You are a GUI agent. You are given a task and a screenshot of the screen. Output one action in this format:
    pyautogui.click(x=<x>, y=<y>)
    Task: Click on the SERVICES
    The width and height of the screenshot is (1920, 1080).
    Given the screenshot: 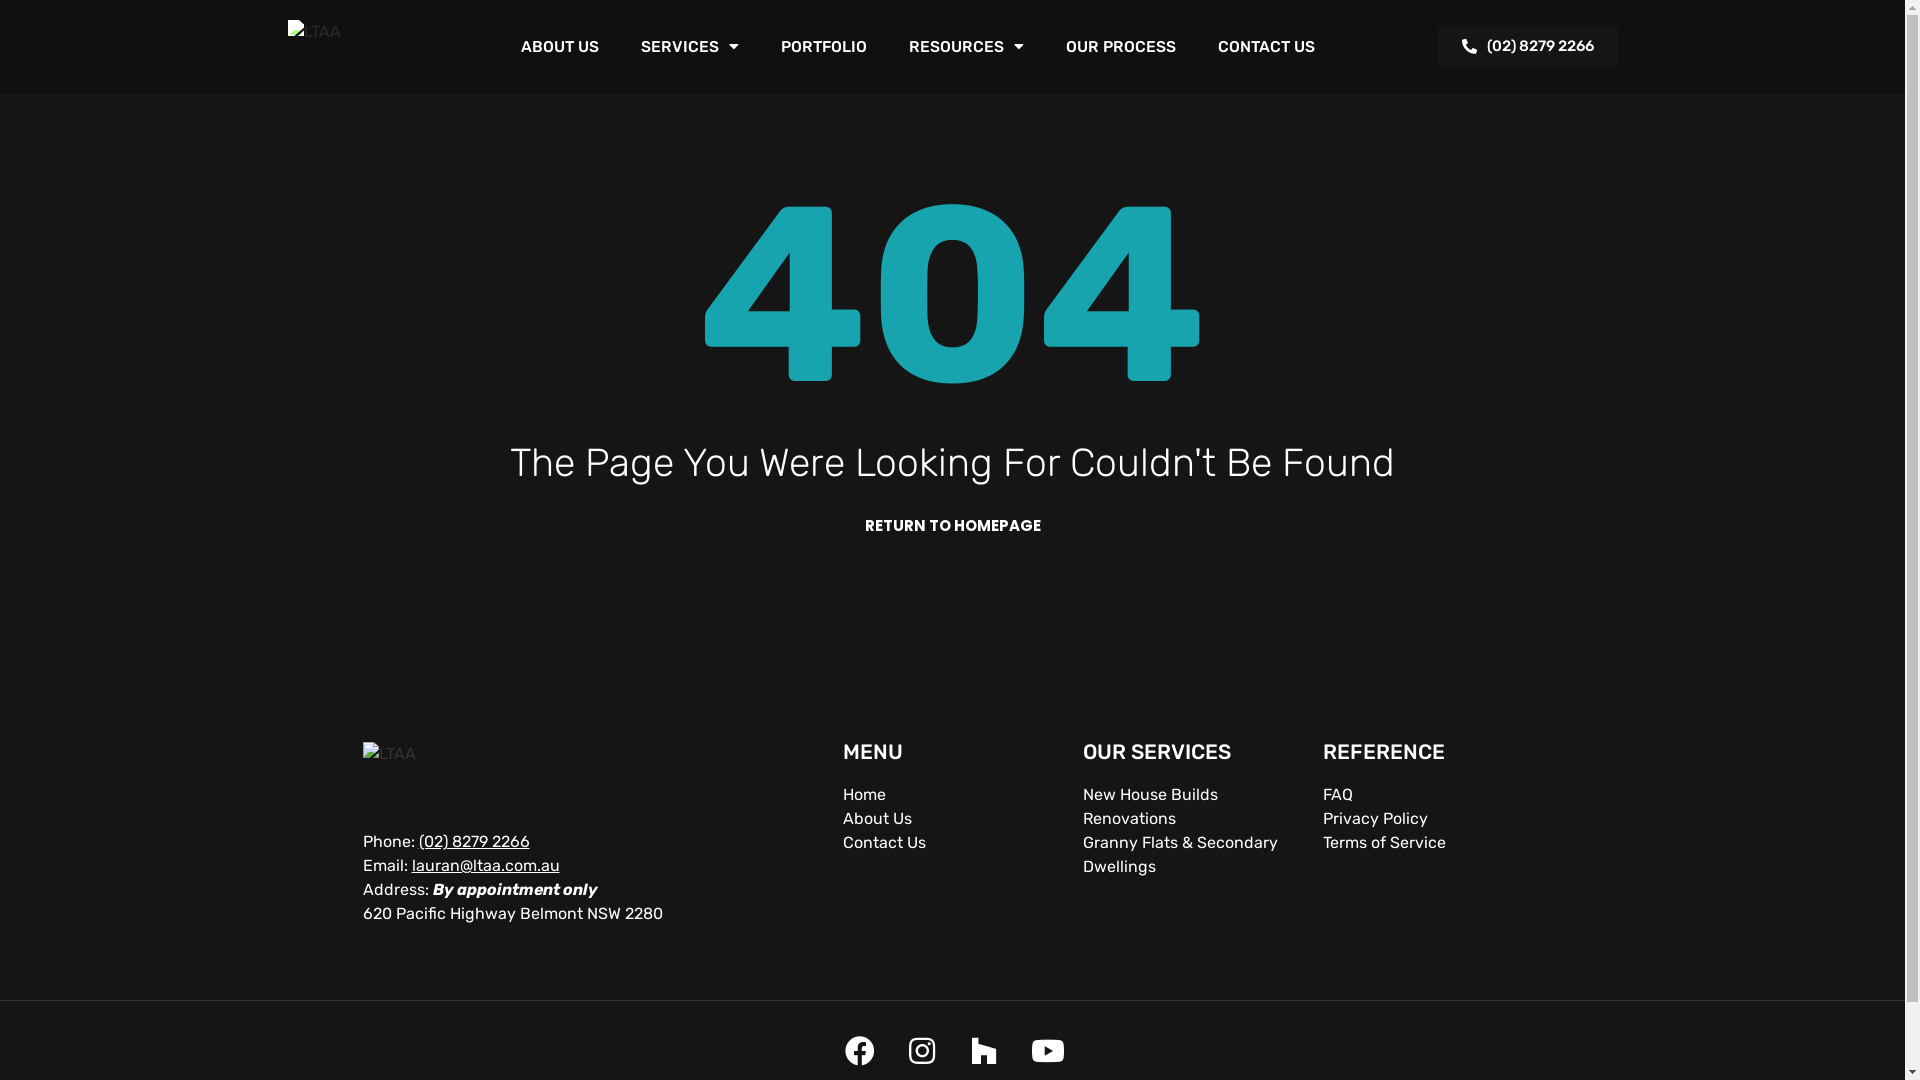 What is the action you would take?
    pyautogui.click(x=689, y=47)
    